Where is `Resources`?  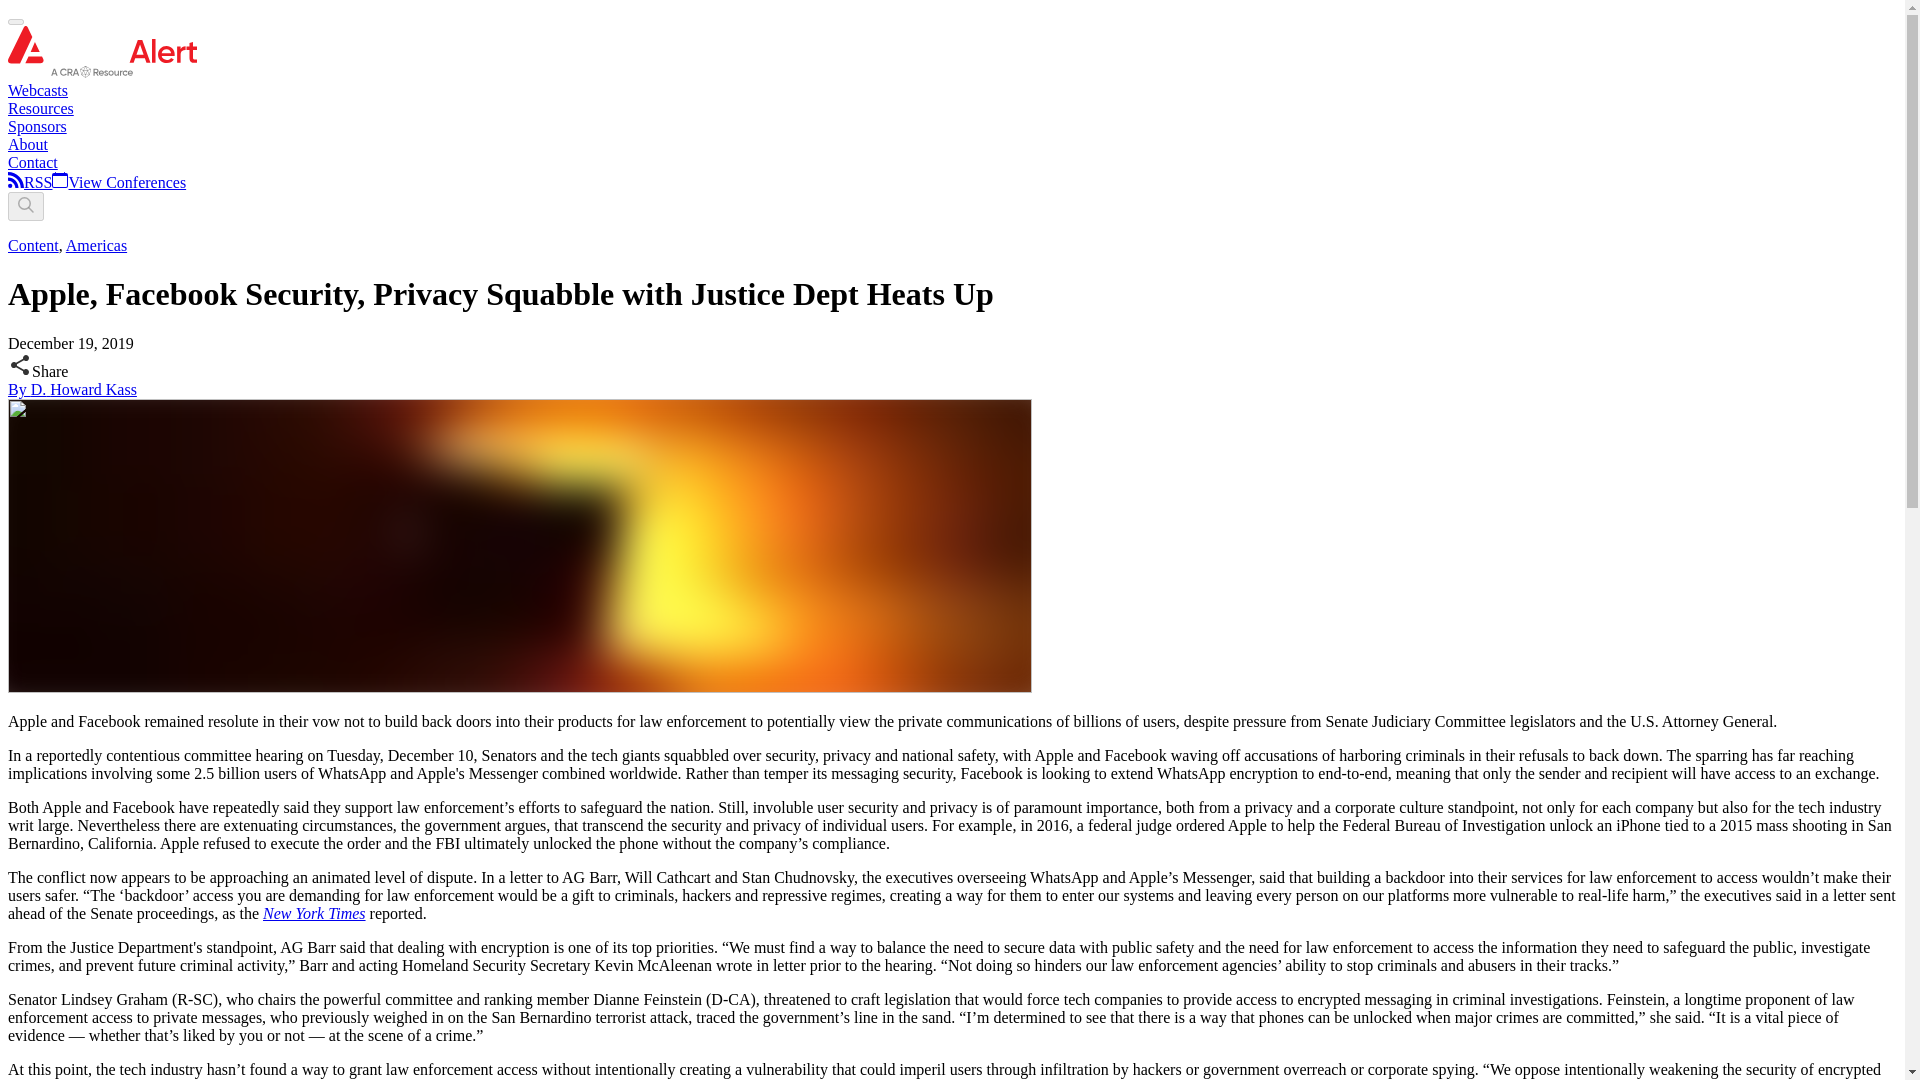
Resources is located at coordinates (40, 108).